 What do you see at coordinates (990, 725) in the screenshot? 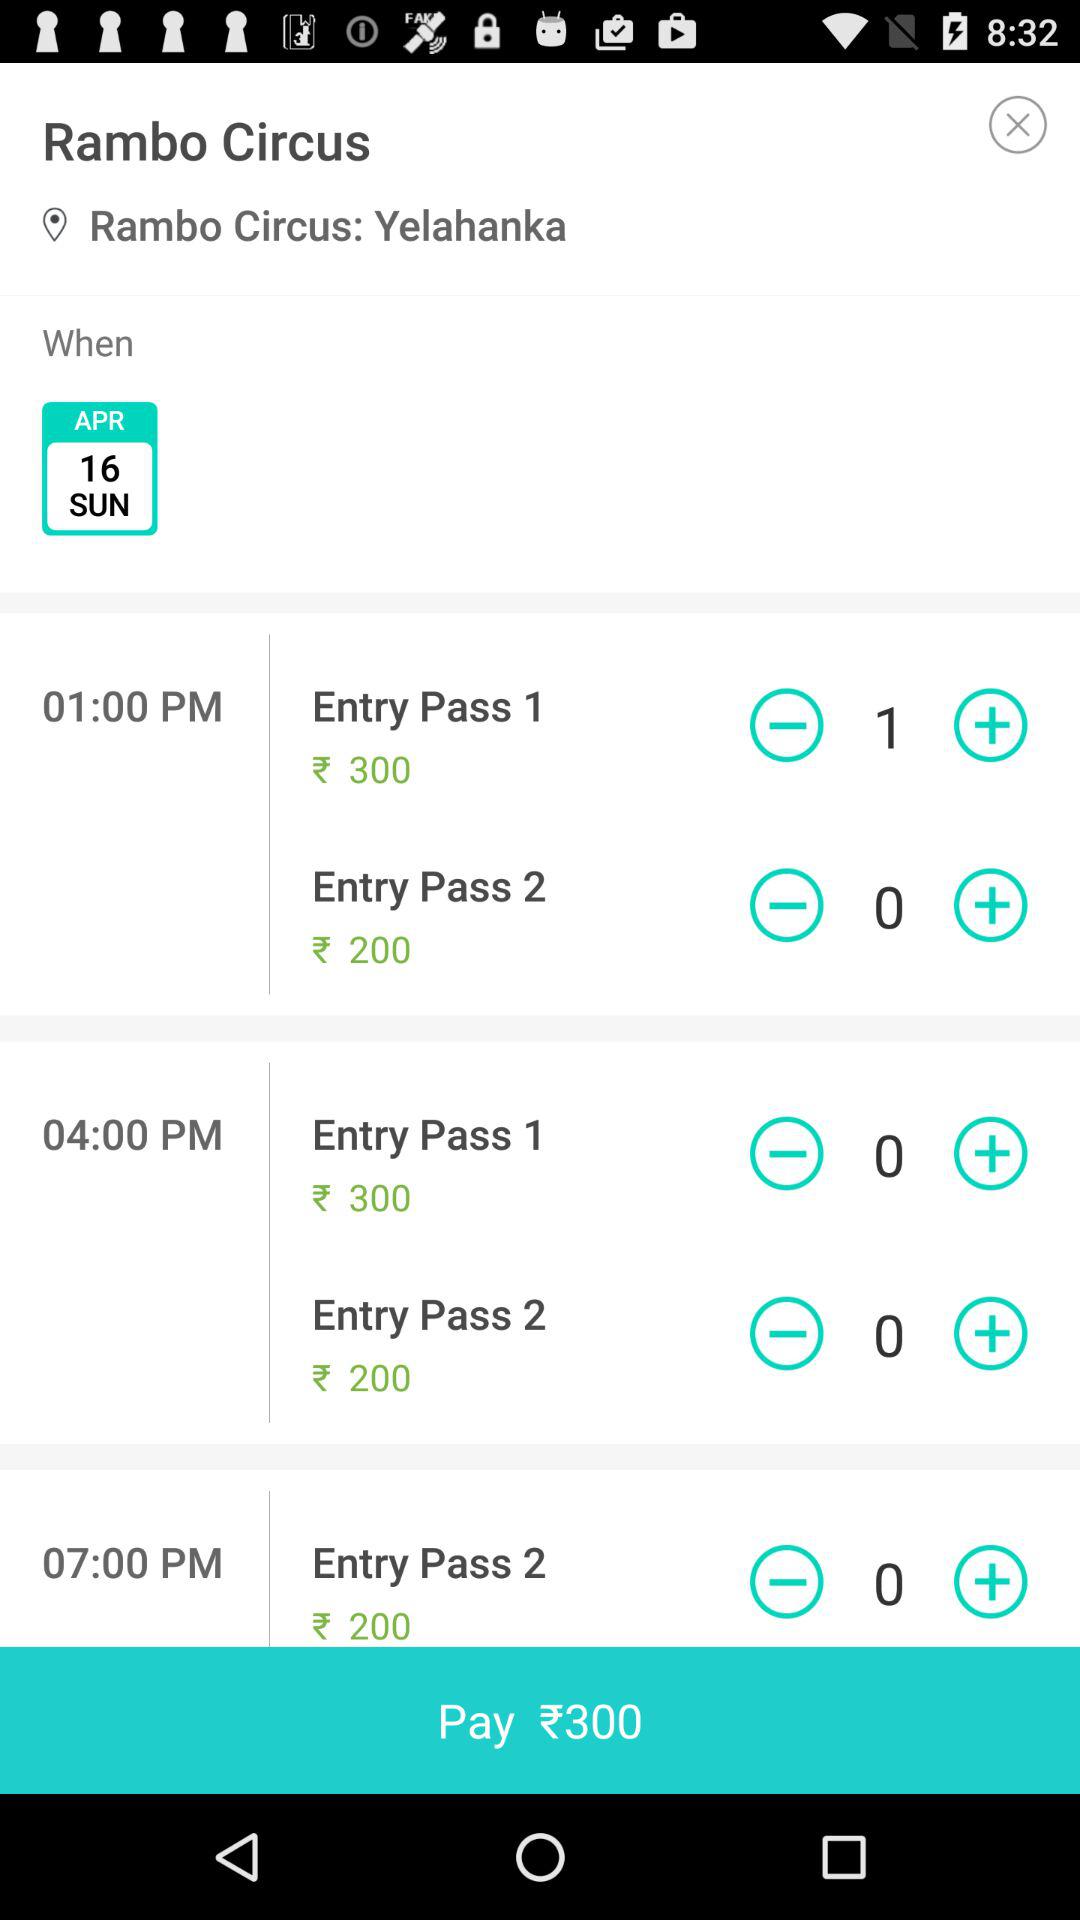
I see `add an entry pass 1` at bounding box center [990, 725].